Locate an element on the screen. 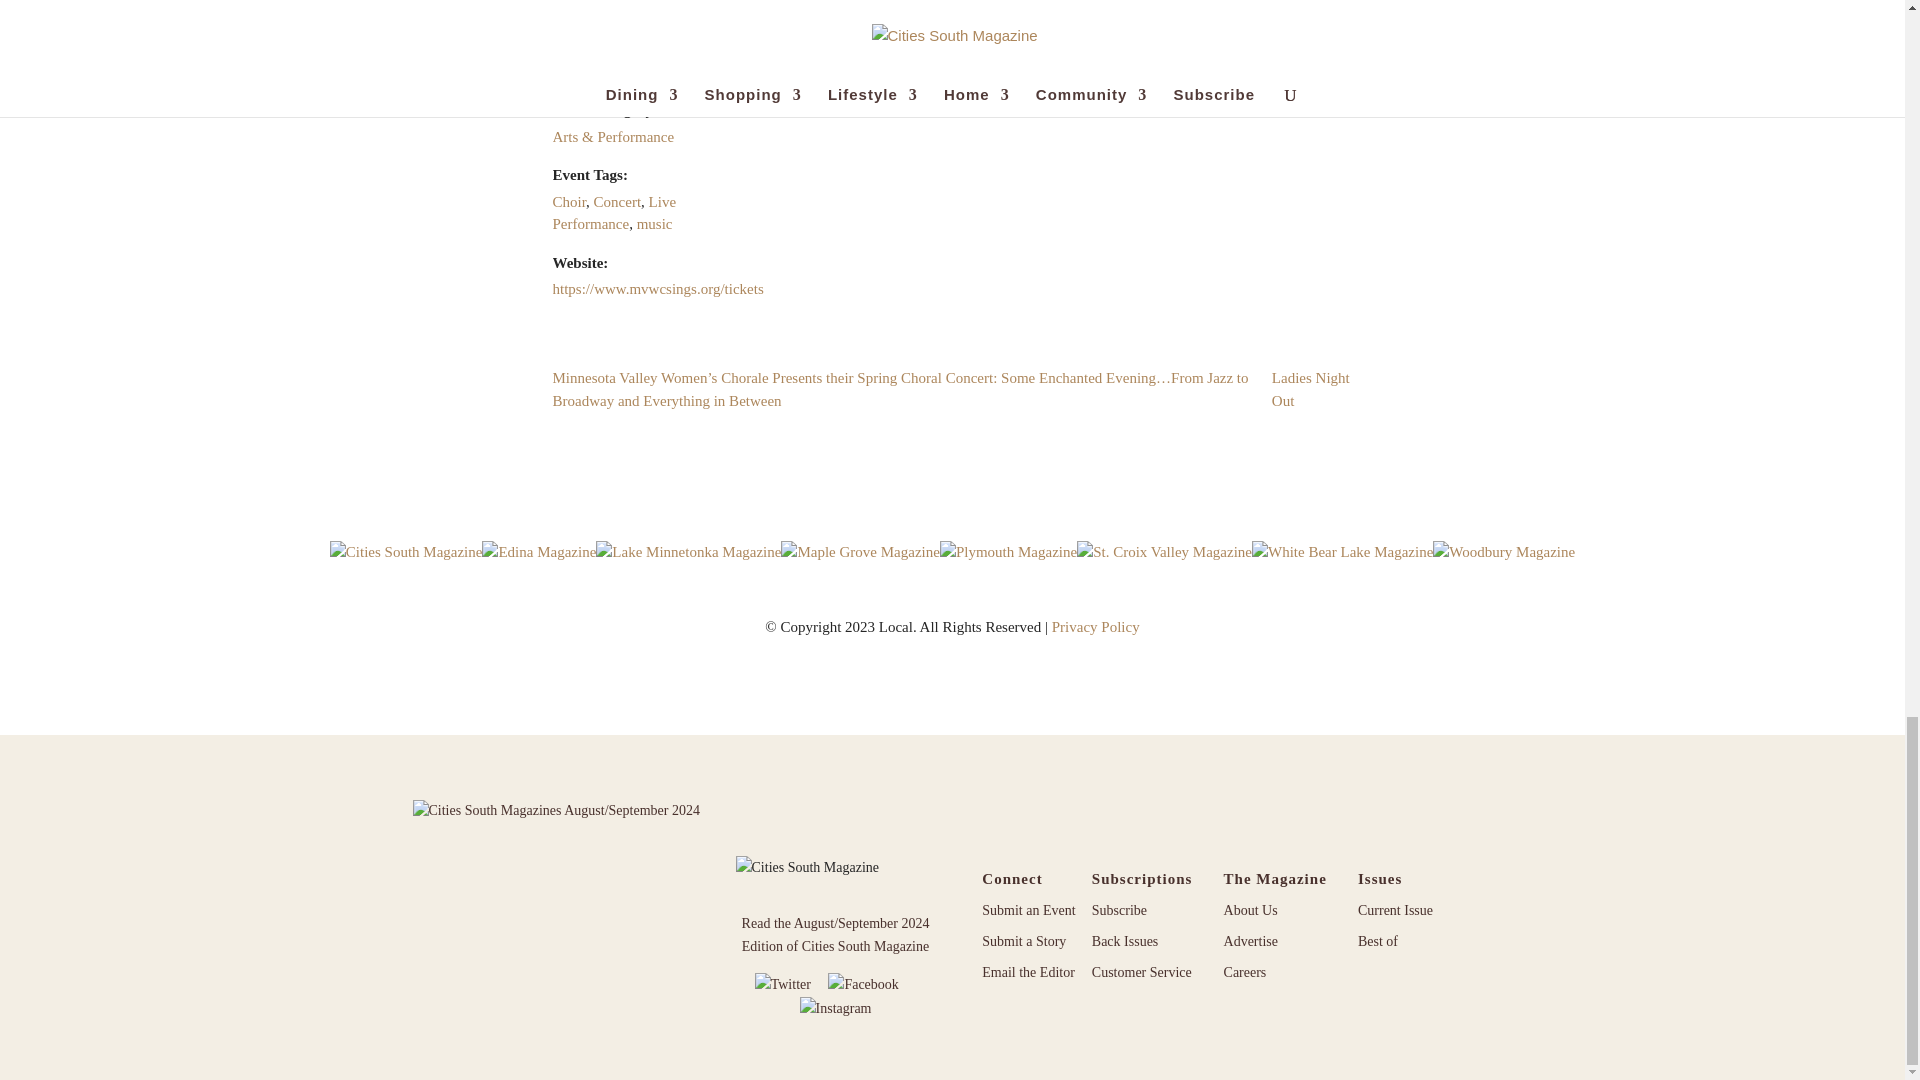 Image resolution: width=1920 pixels, height=1080 pixels. Click to view a Google Map is located at coordinates (1009, 9).